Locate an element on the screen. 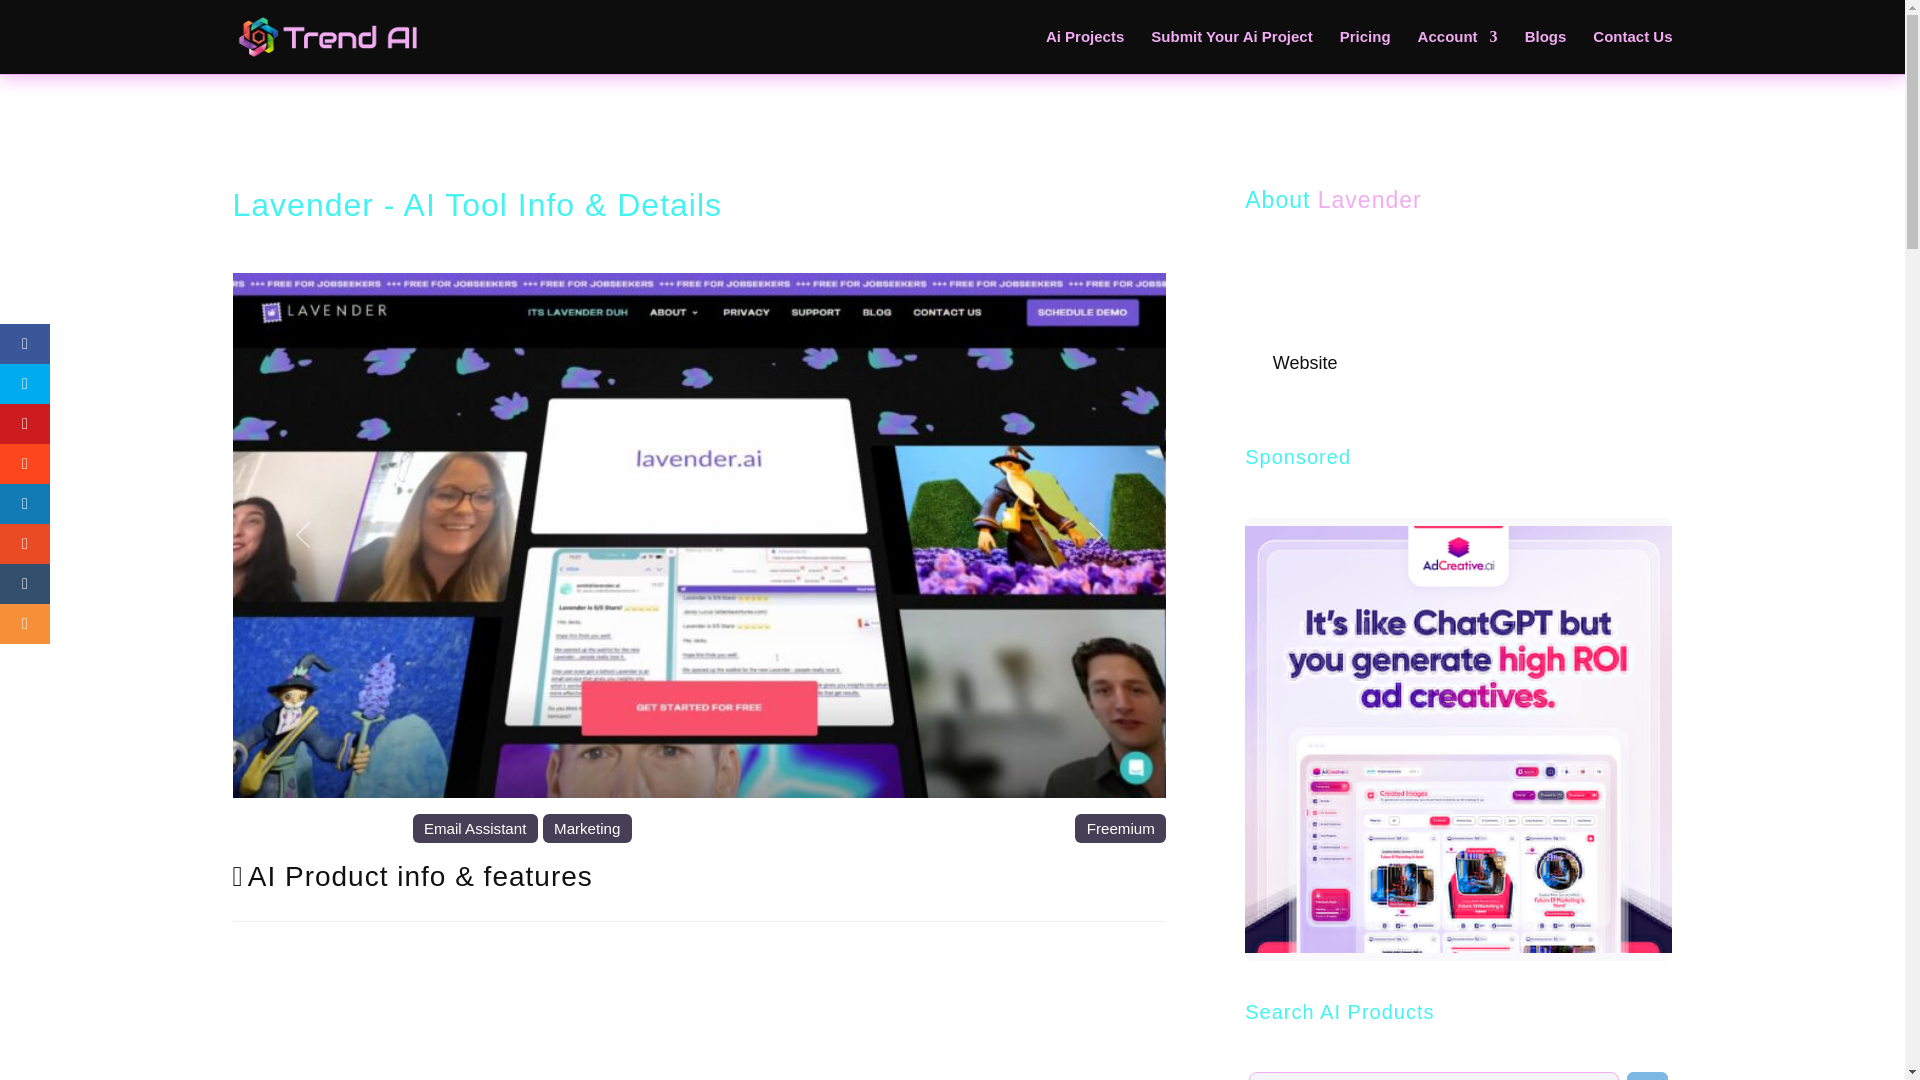 This screenshot has width=1920, height=1080. Ai Projects is located at coordinates (1084, 52).